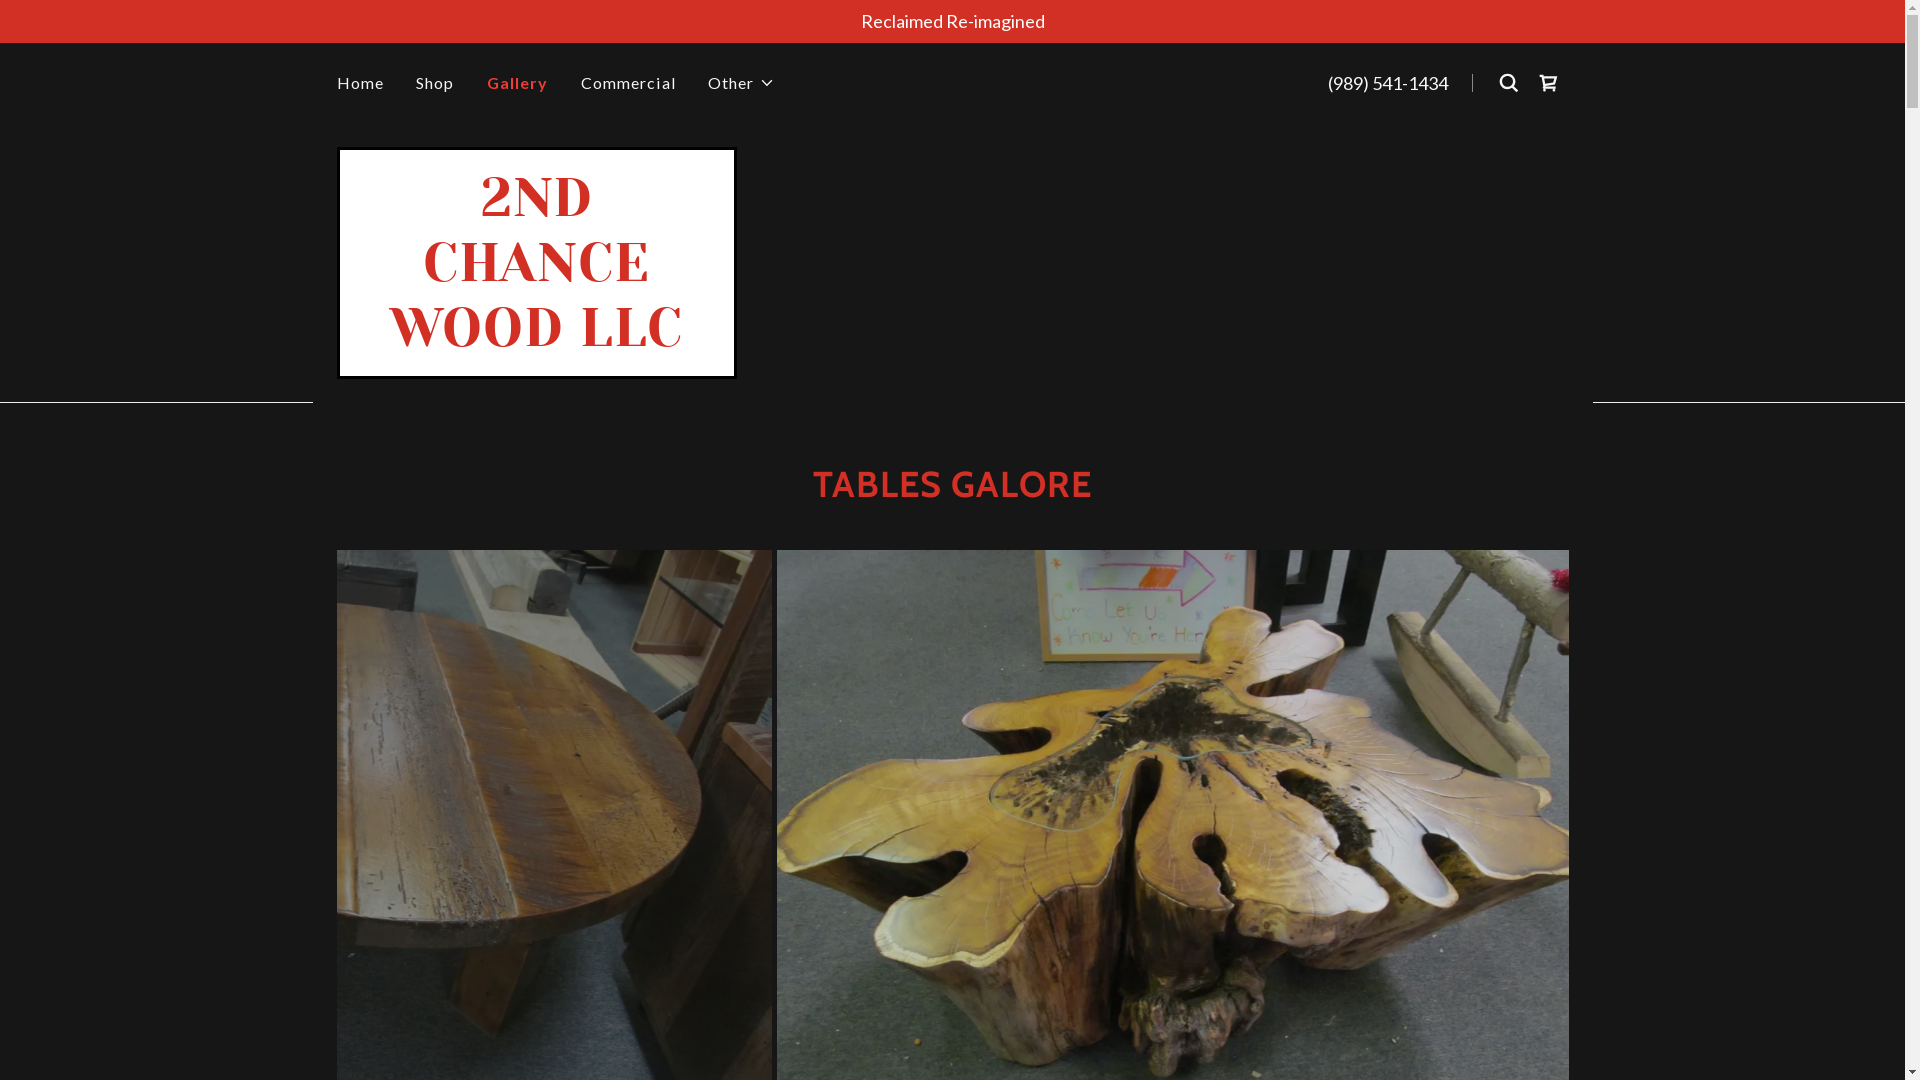 This screenshot has height=1080, width=1920. I want to click on Commercial, so click(628, 83).